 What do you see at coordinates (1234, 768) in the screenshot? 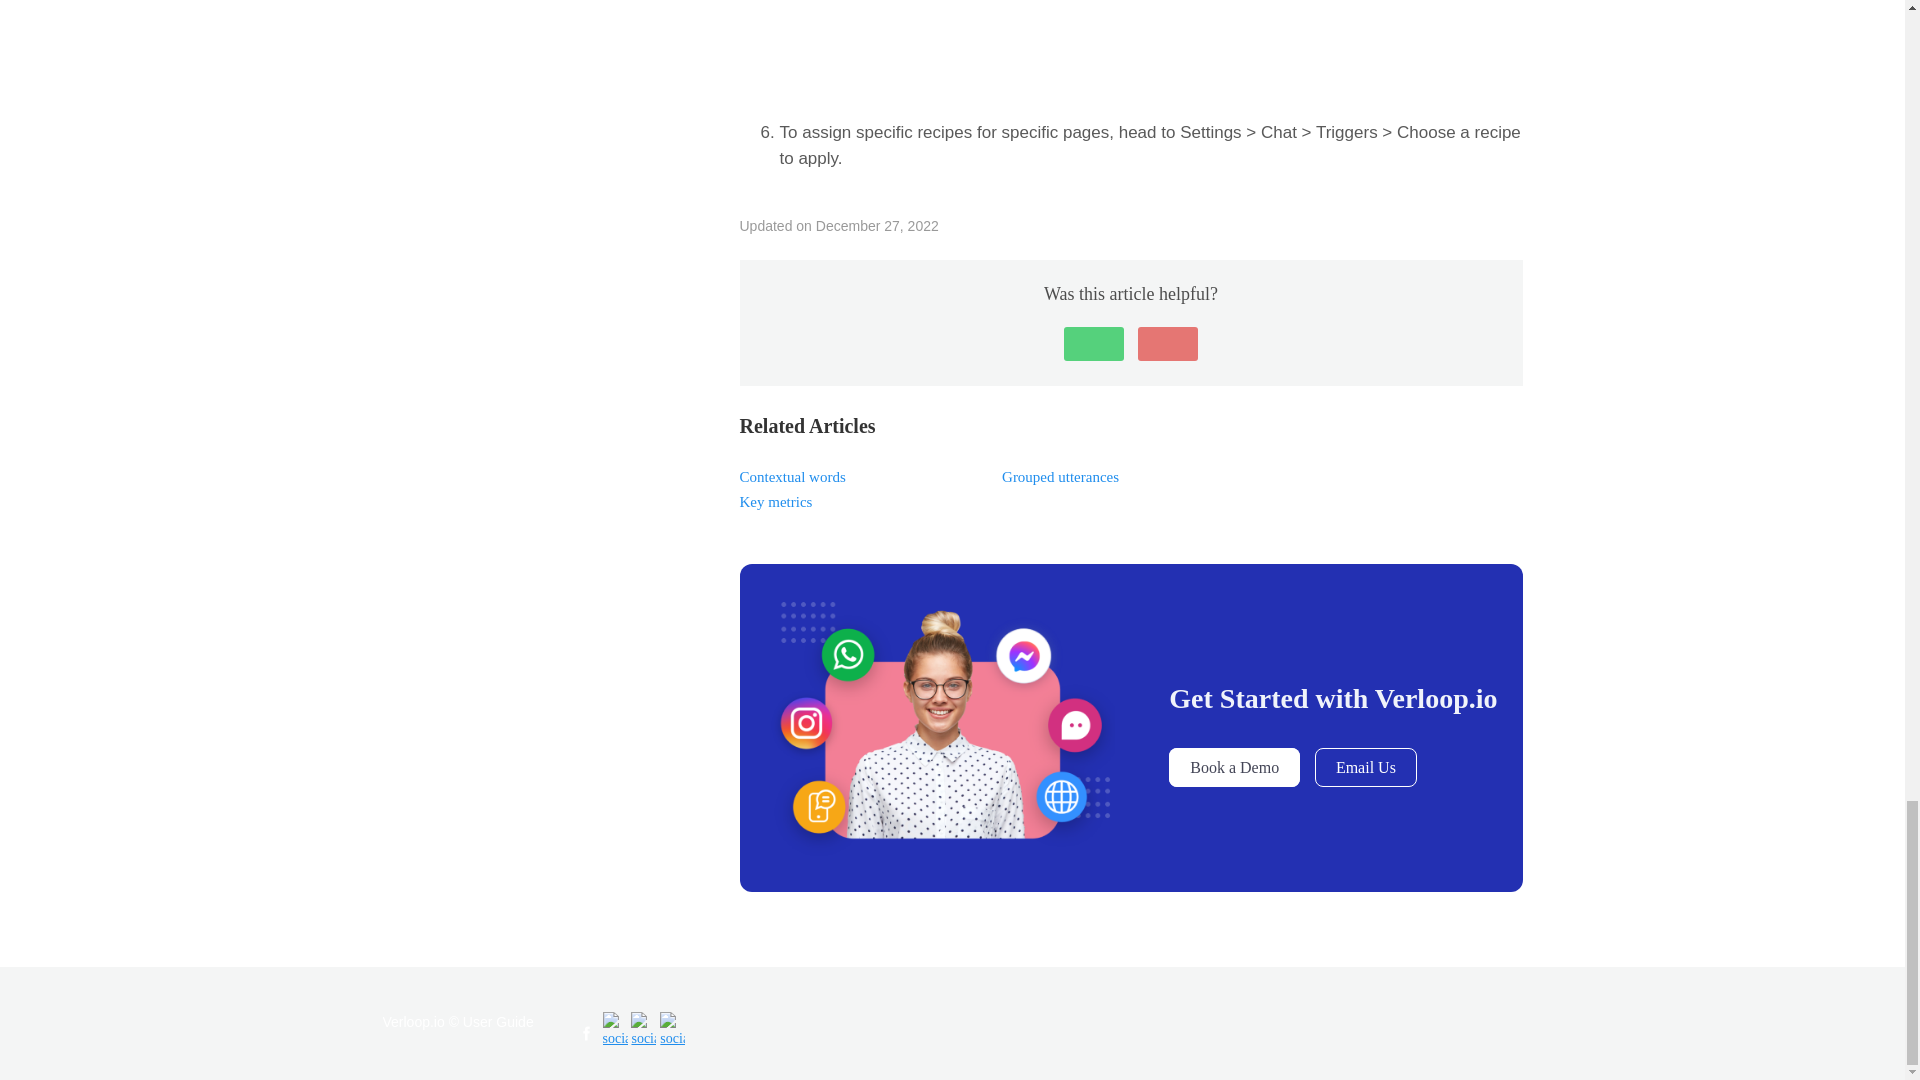
I see `Book a Demo` at bounding box center [1234, 768].